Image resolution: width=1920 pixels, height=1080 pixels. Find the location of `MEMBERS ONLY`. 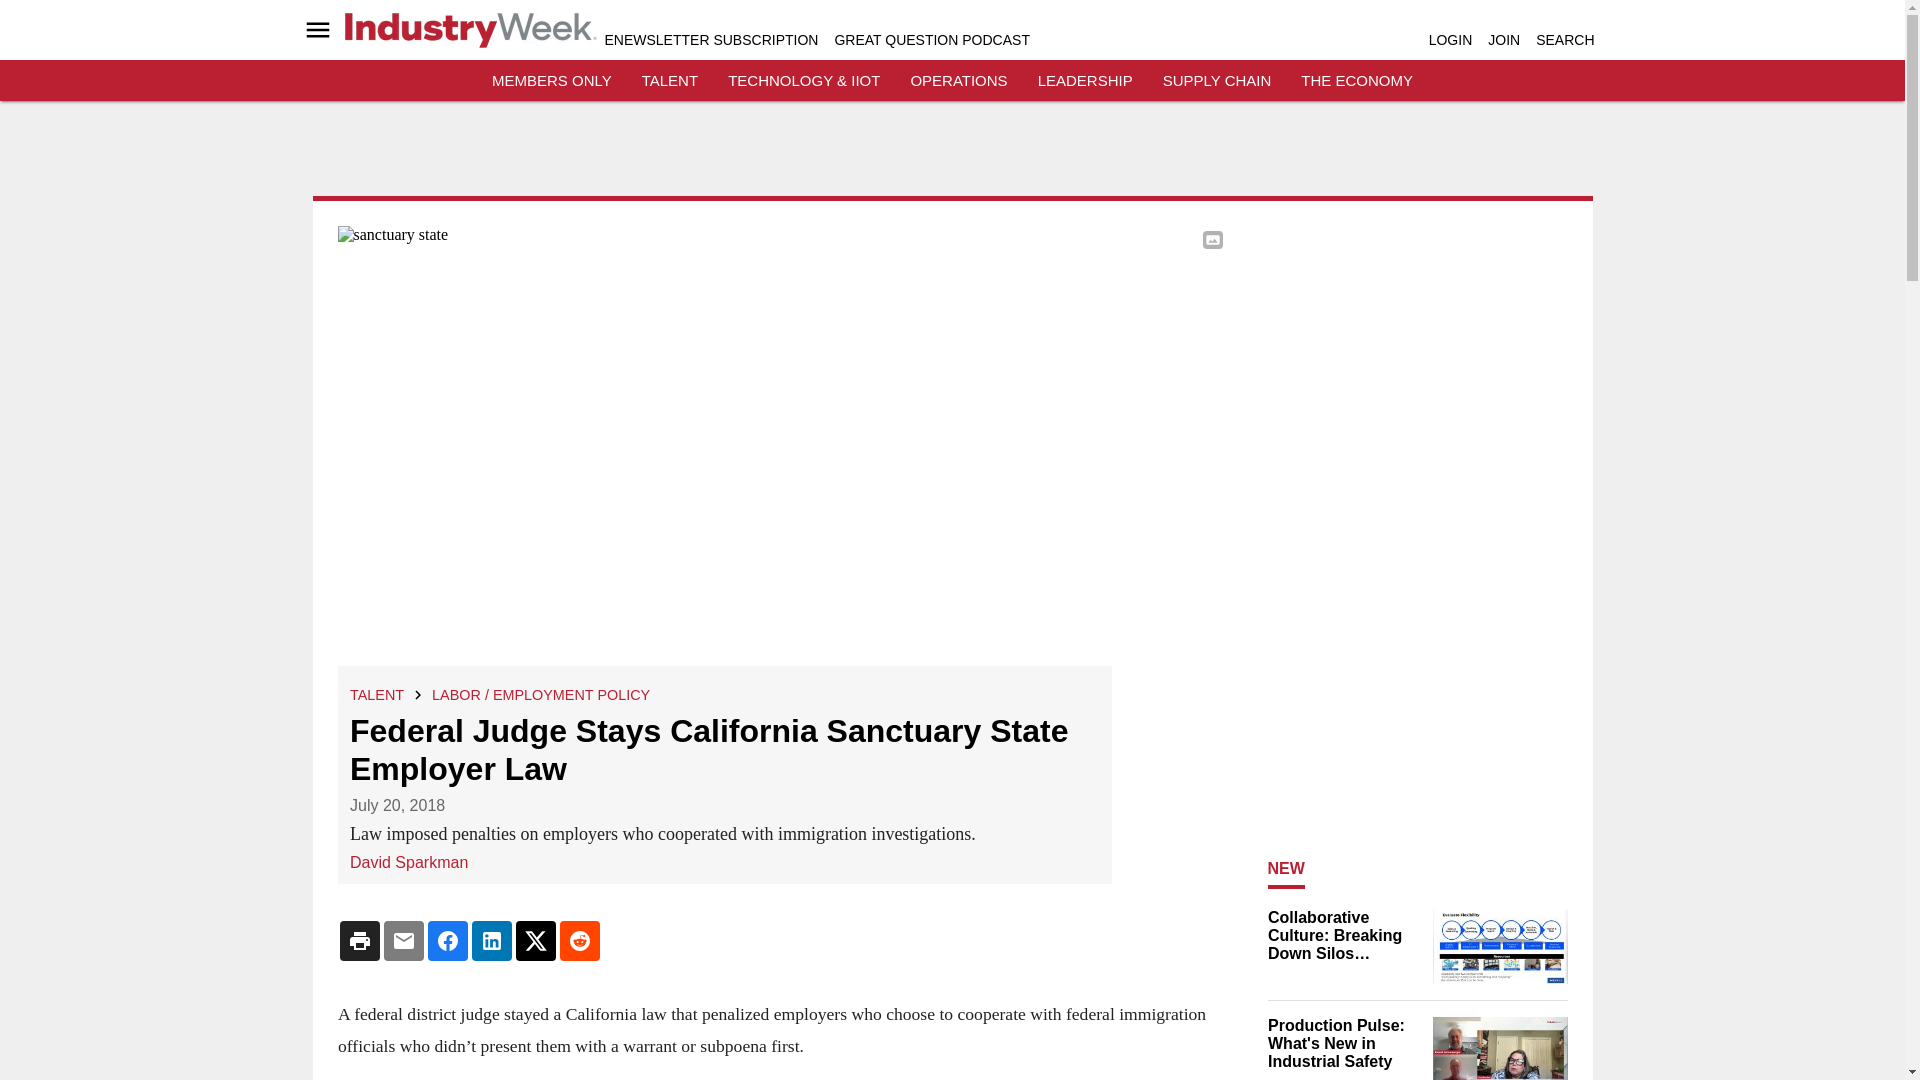

MEMBERS ONLY is located at coordinates (552, 80).